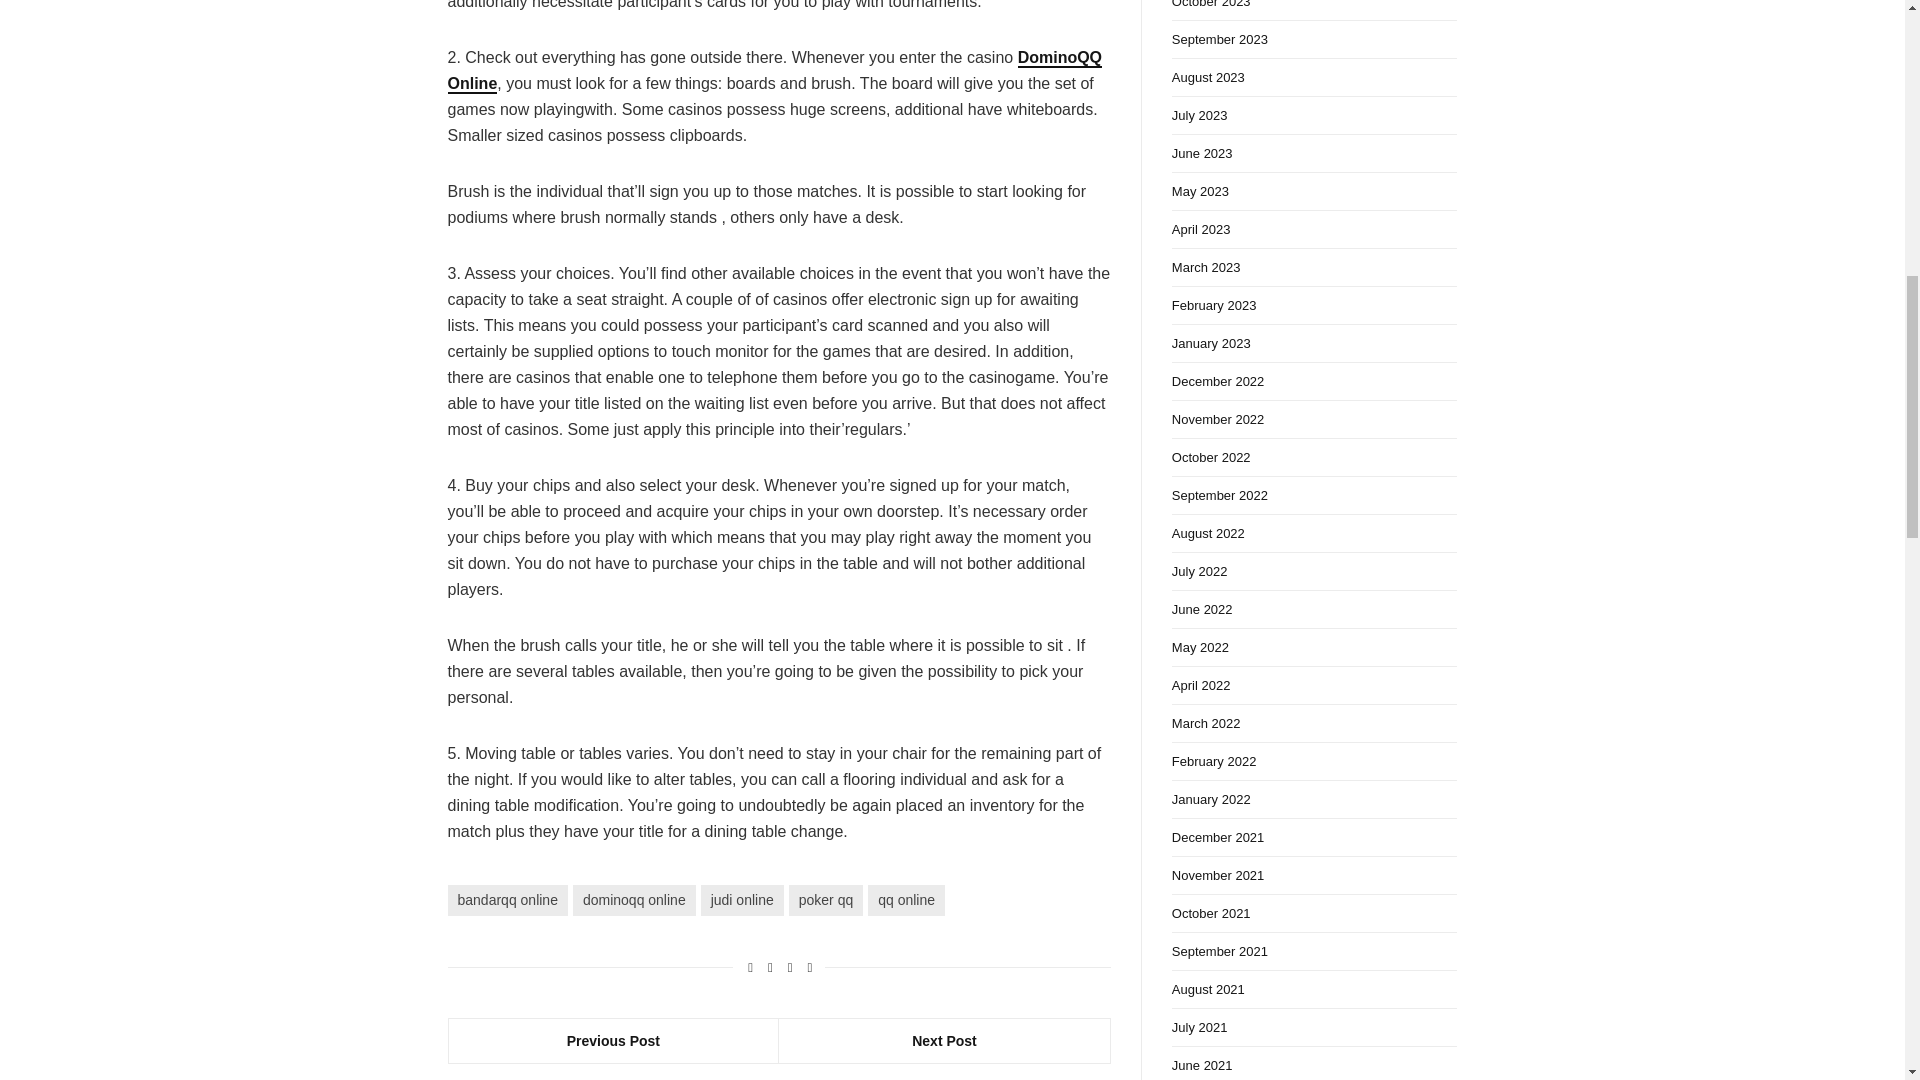 The height and width of the screenshot is (1080, 1920). Describe the element at coordinates (508, 900) in the screenshot. I see `bandarqq online` at that location.